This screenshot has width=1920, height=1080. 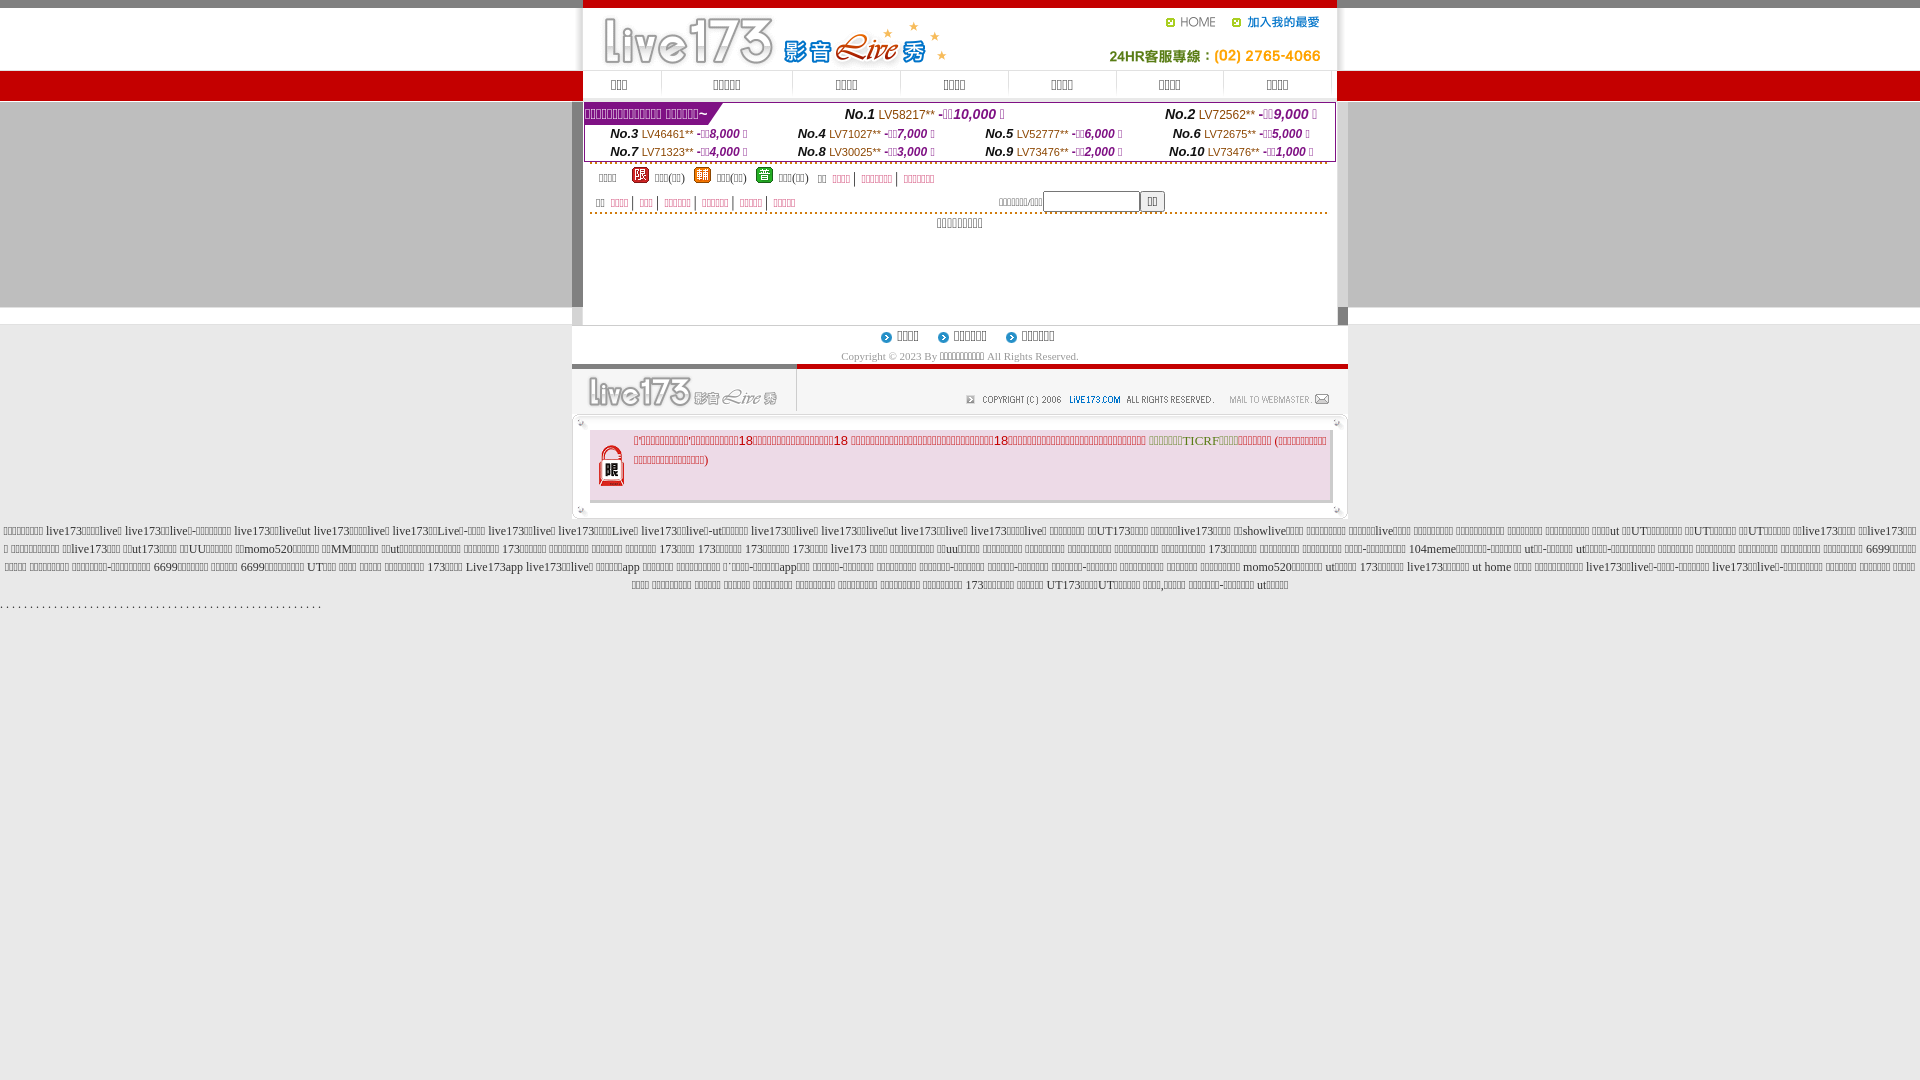 What do you see at coordinates (134, 604) in the screenshot?
I see `.` at bounding box center [134, 604].